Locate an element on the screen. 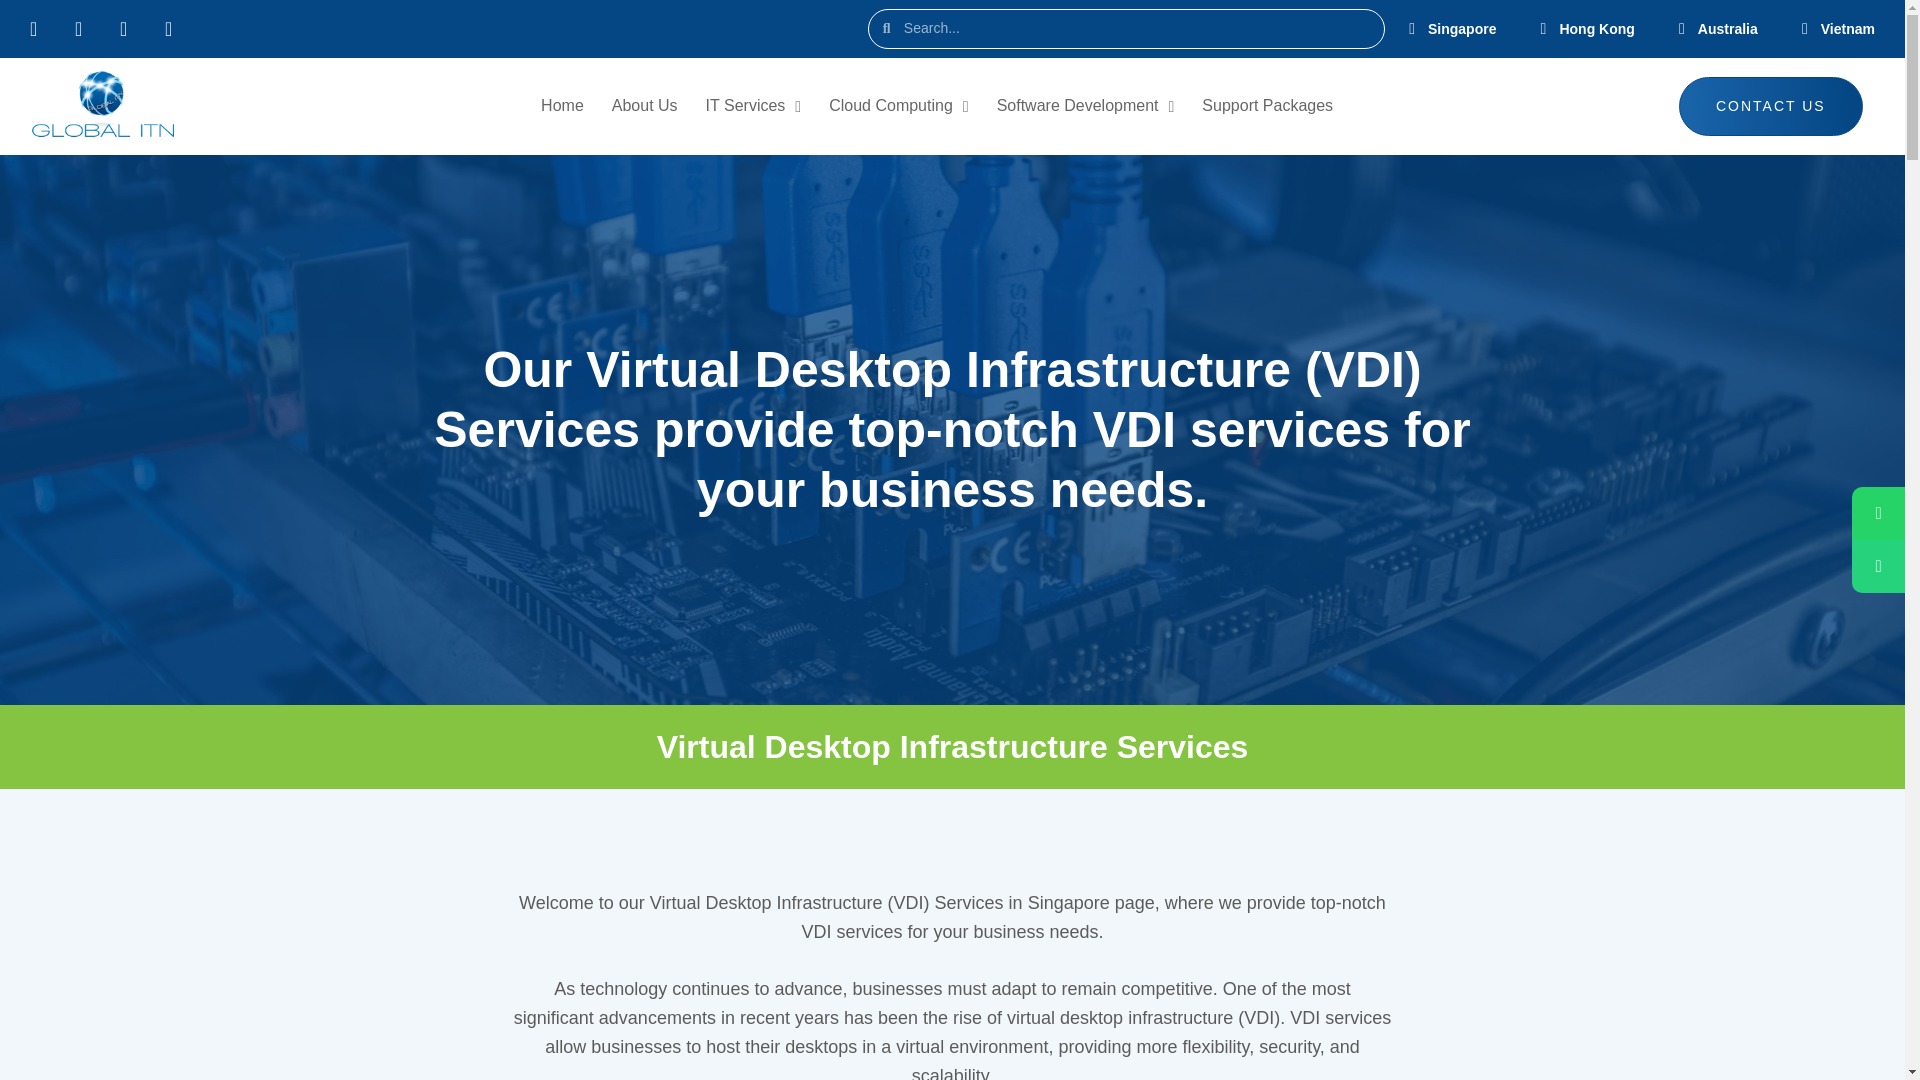 The height and width of the screenshot is (1080, 1920). IT Services is located at coordinates (754, 106).